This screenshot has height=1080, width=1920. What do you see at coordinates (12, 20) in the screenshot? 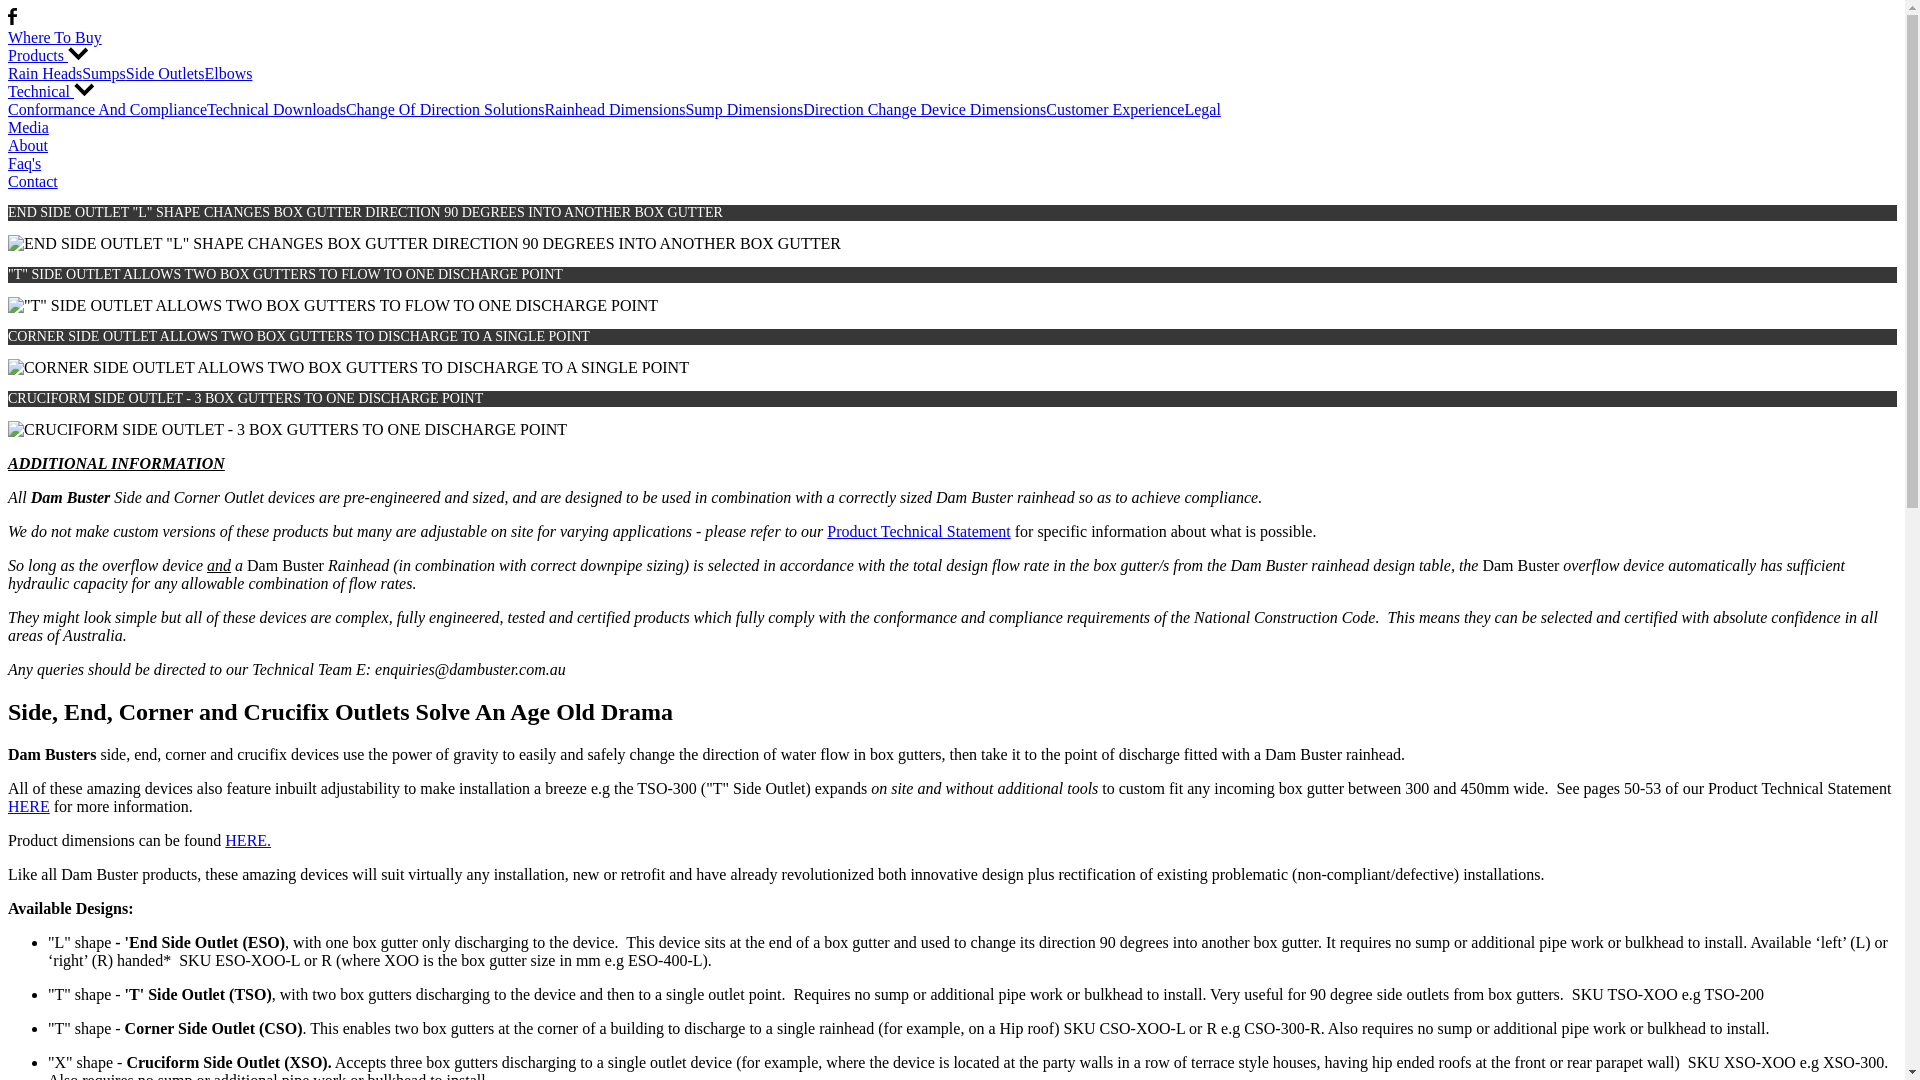
I see `A link to this website's Facebook.` at bounding box center [12, 20].